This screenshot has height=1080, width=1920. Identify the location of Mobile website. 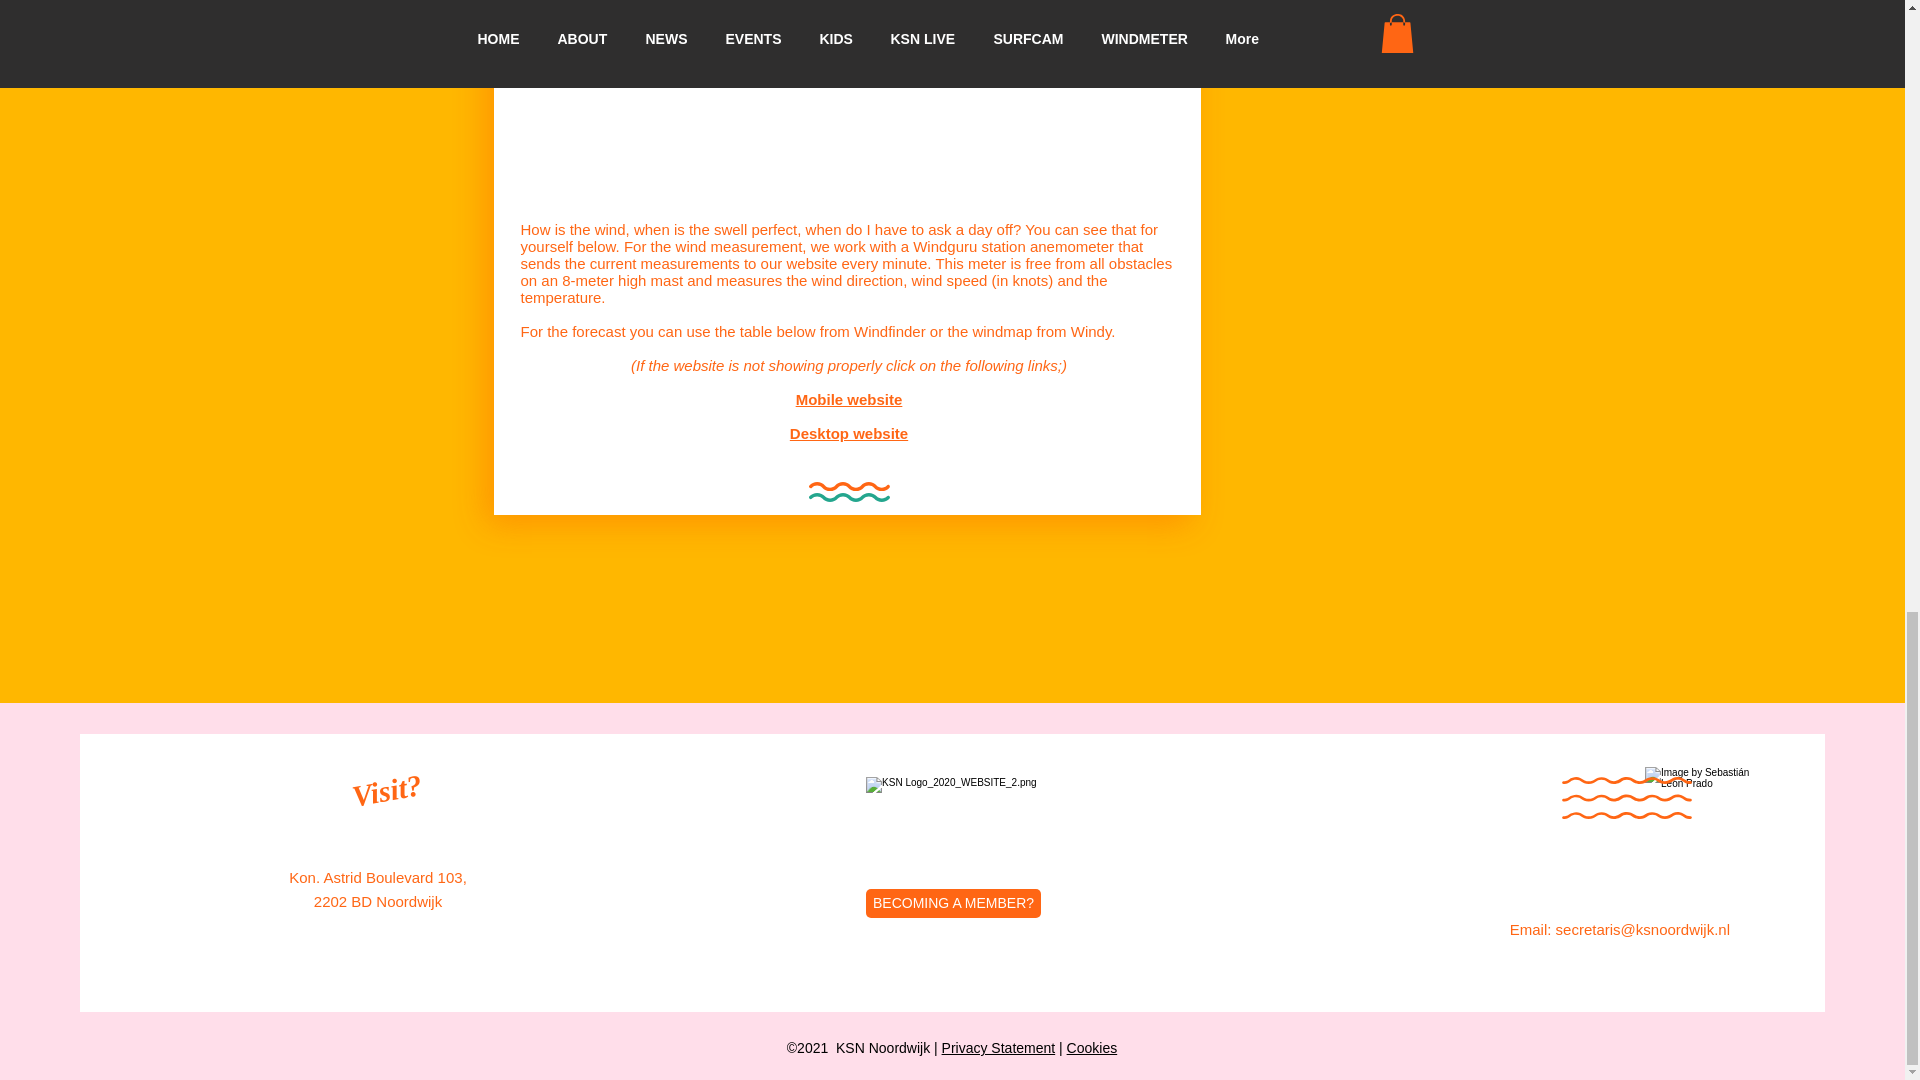
(849, 399).